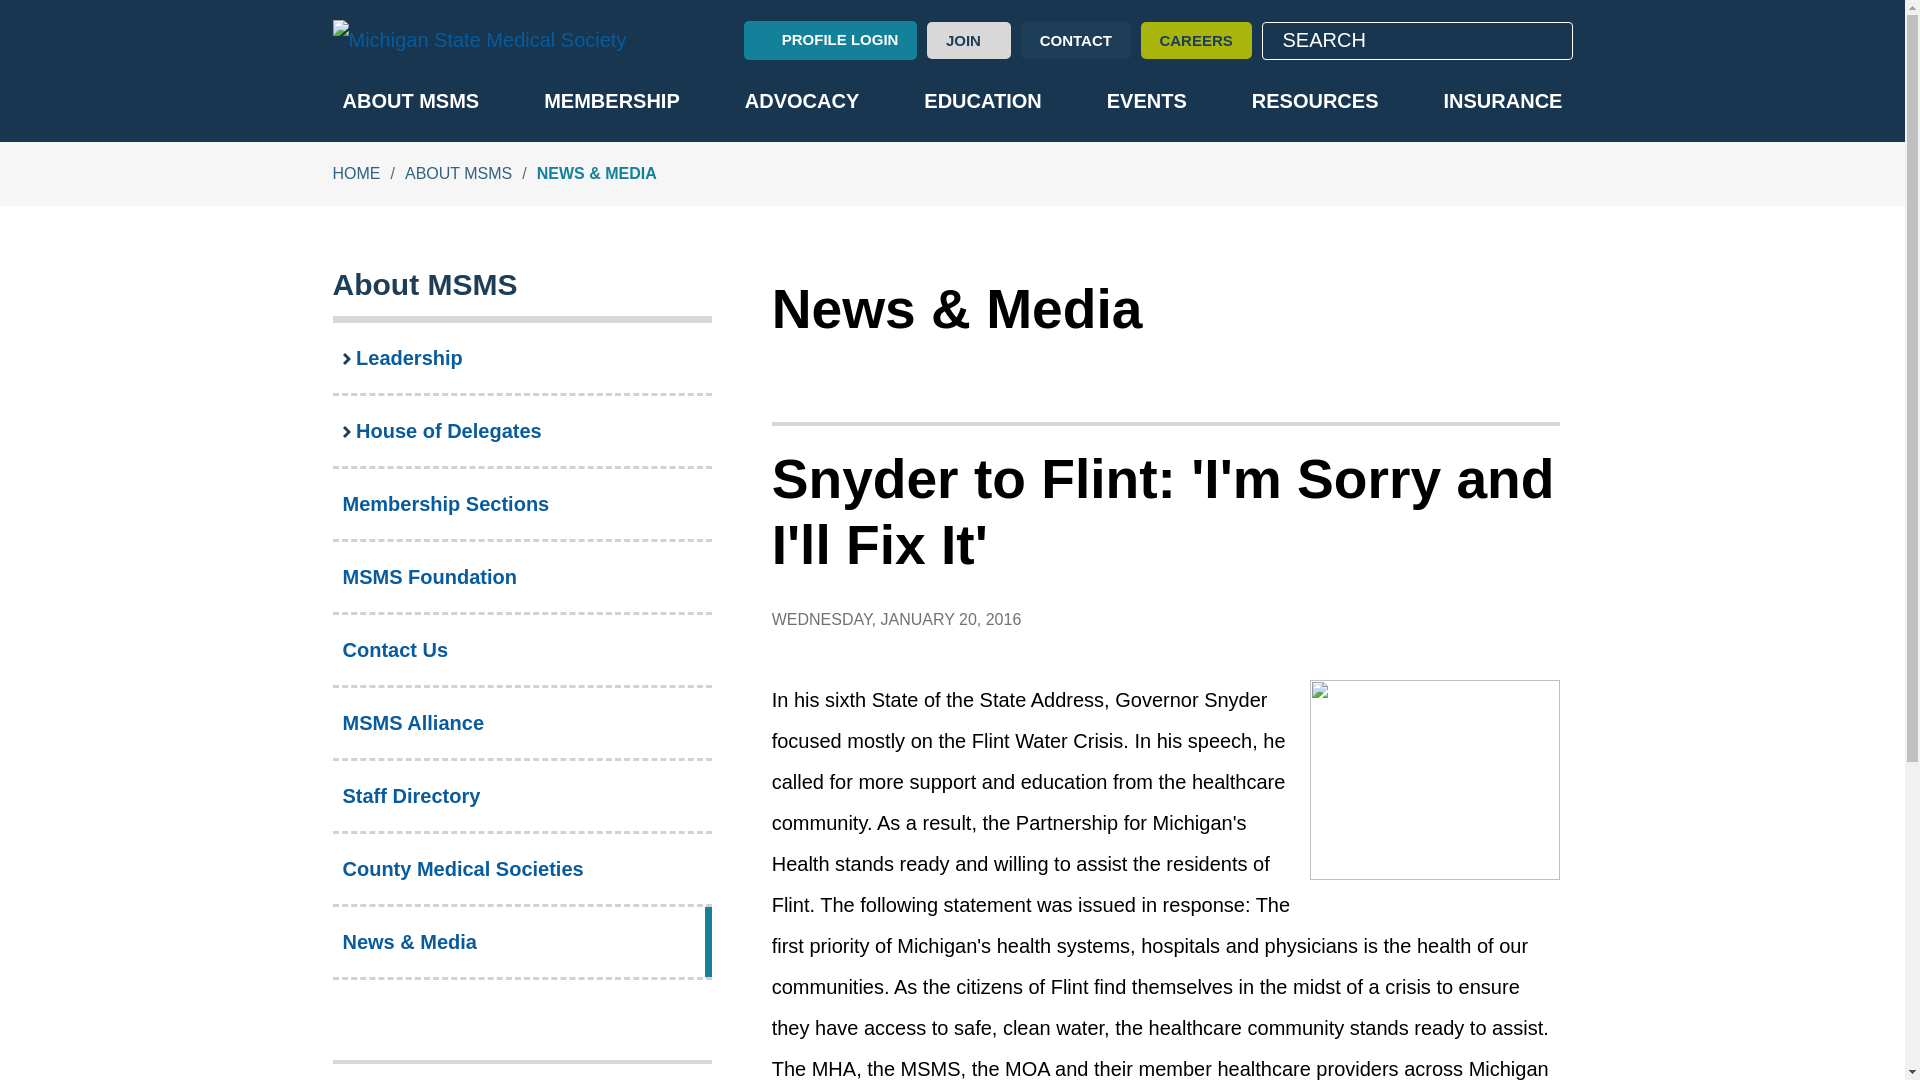  What do you see at coordinates (521, 430) in the screenshot?
I see `House of Delegates` at bounding box center [521, 430].